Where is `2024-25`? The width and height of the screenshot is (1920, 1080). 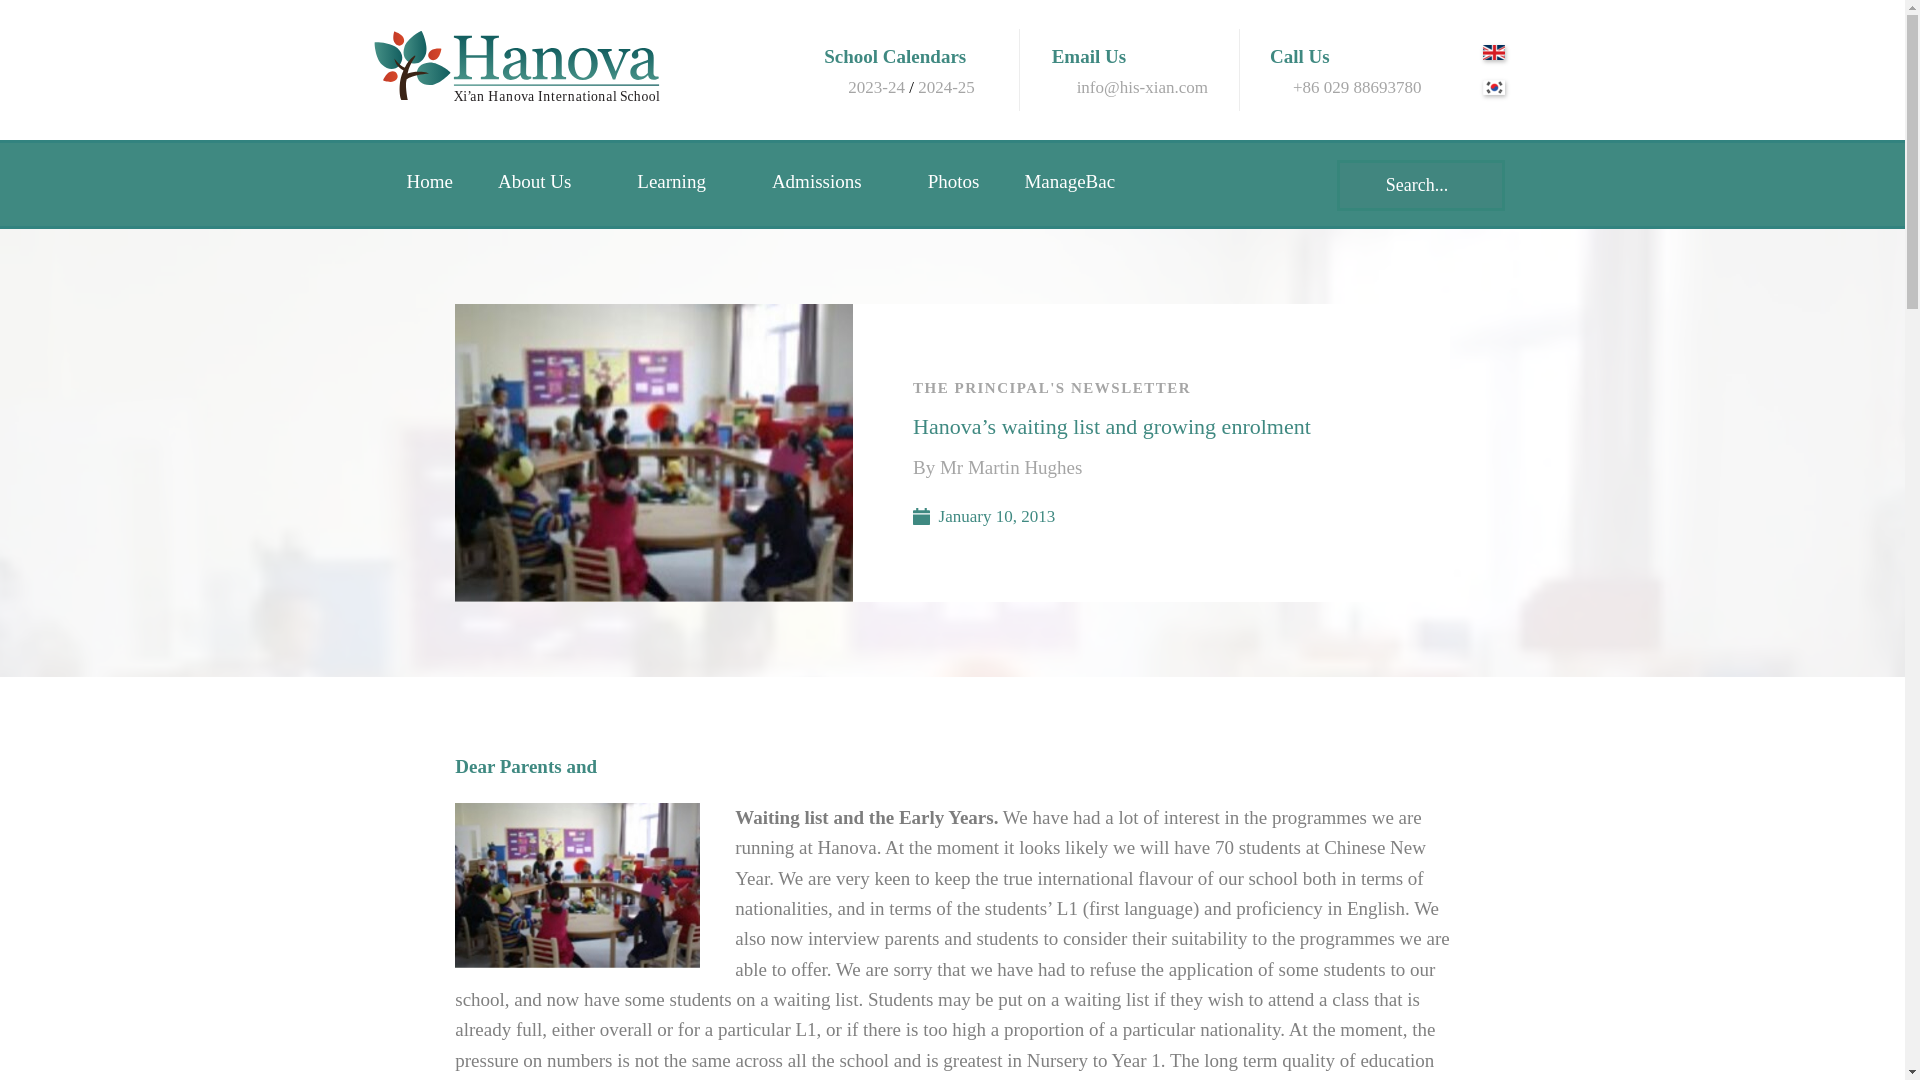
2024-25 is located at coordinates (946, 87).